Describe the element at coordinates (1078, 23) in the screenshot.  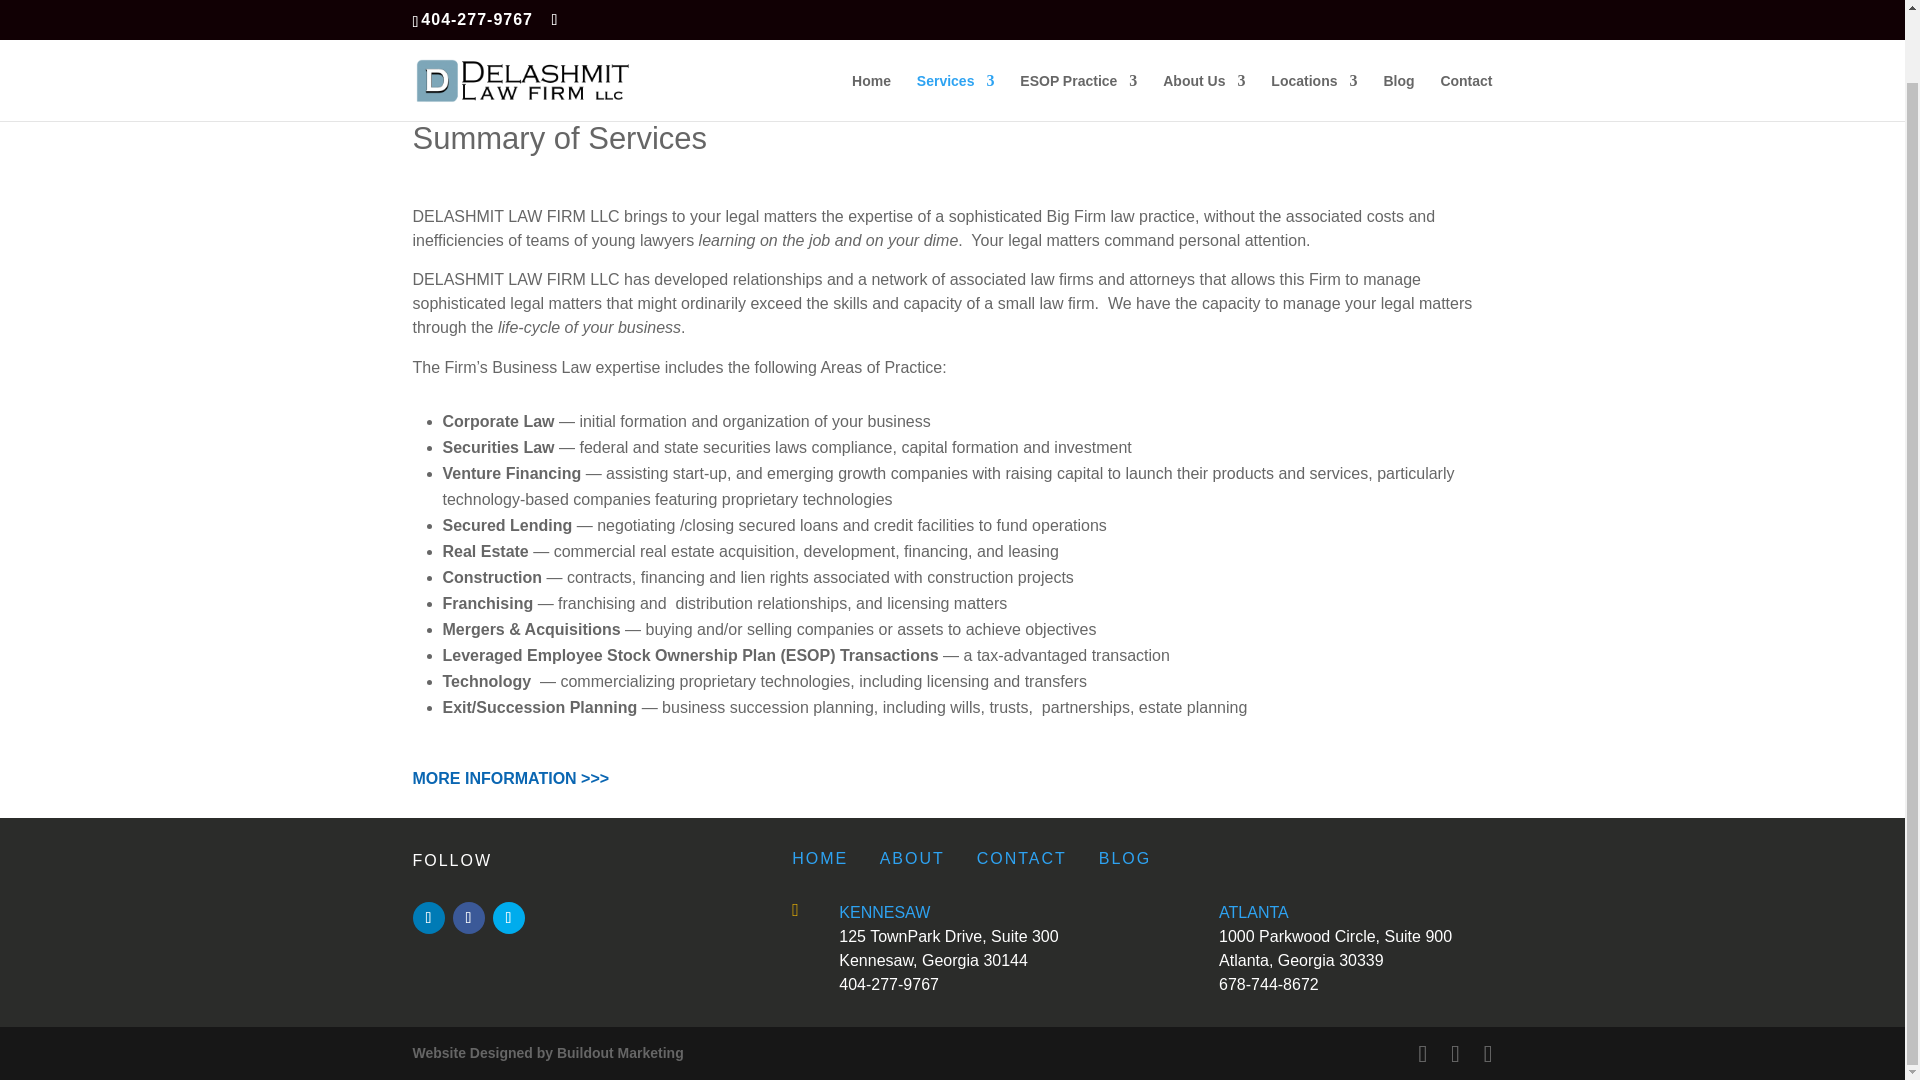
I see `ESOP Practice` at that location.